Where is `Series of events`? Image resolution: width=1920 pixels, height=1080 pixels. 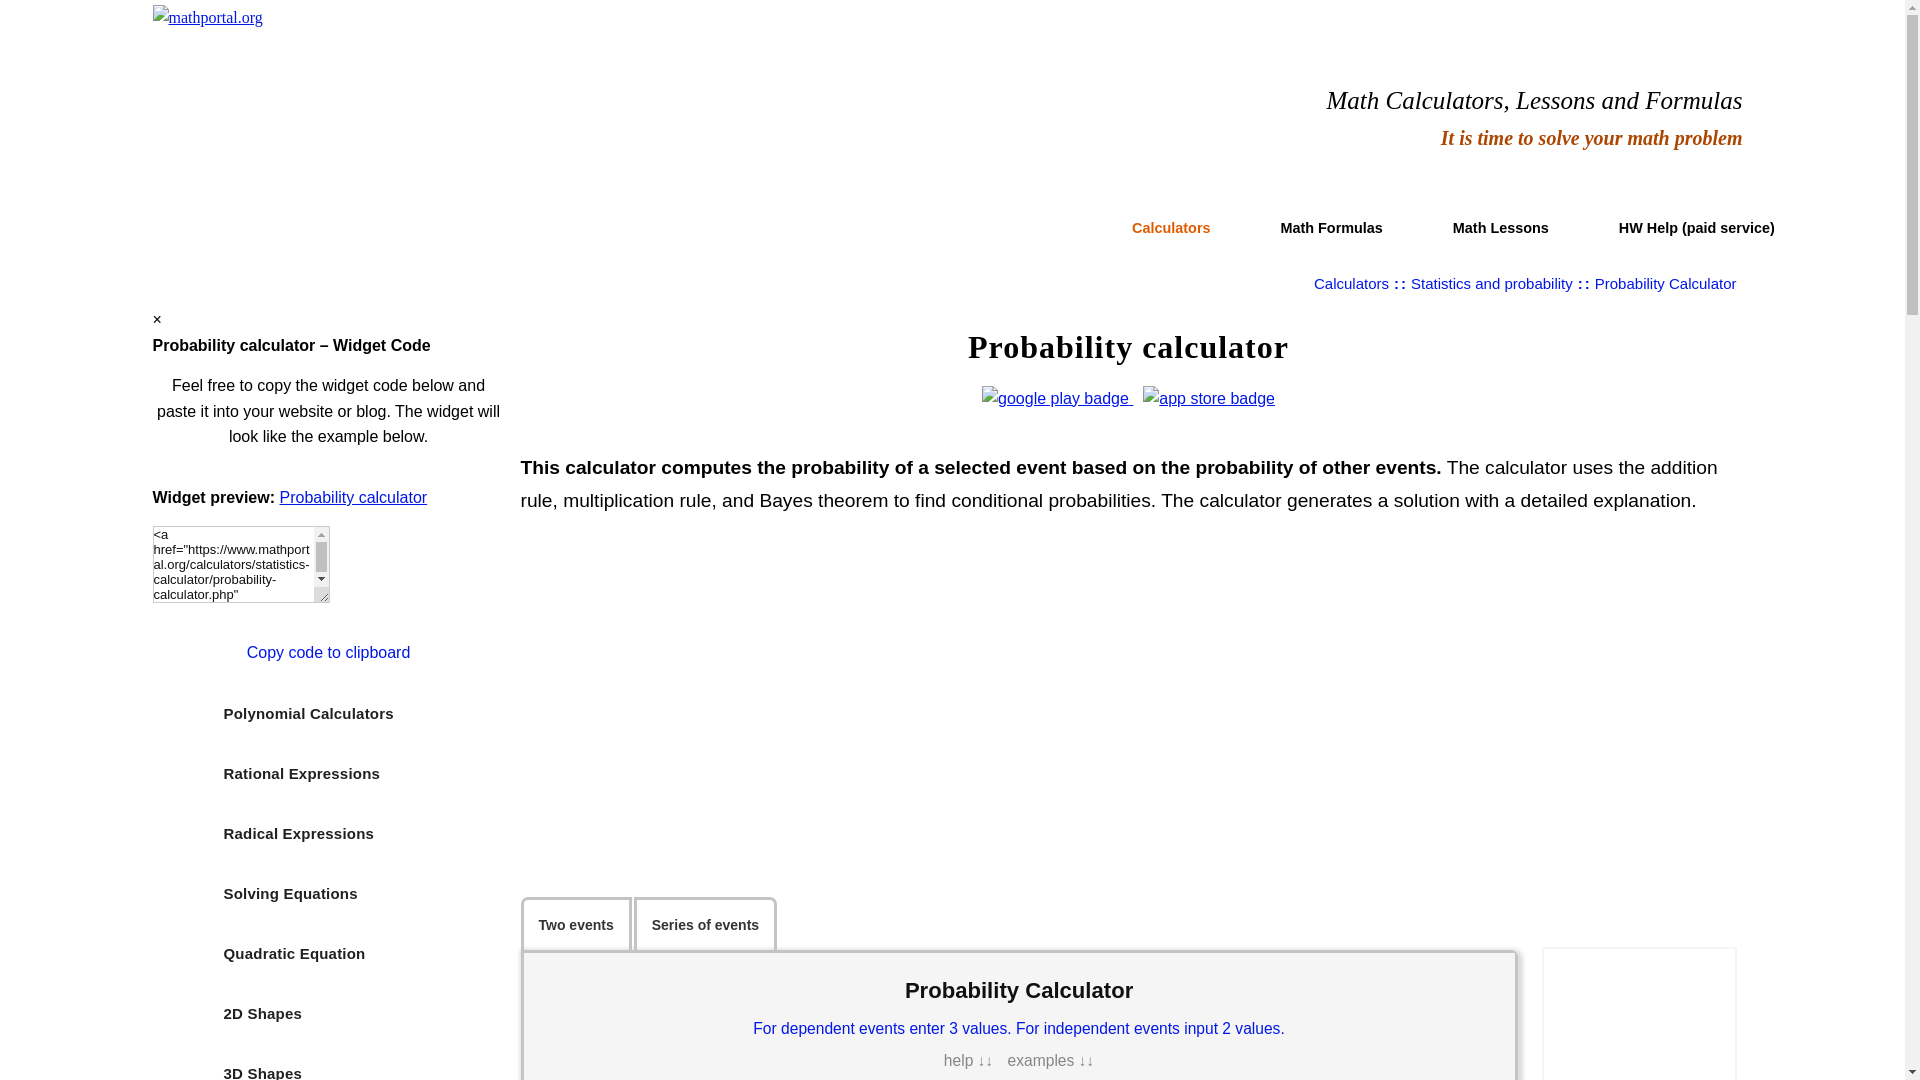 Series of events is located at coordinates (705, 924).